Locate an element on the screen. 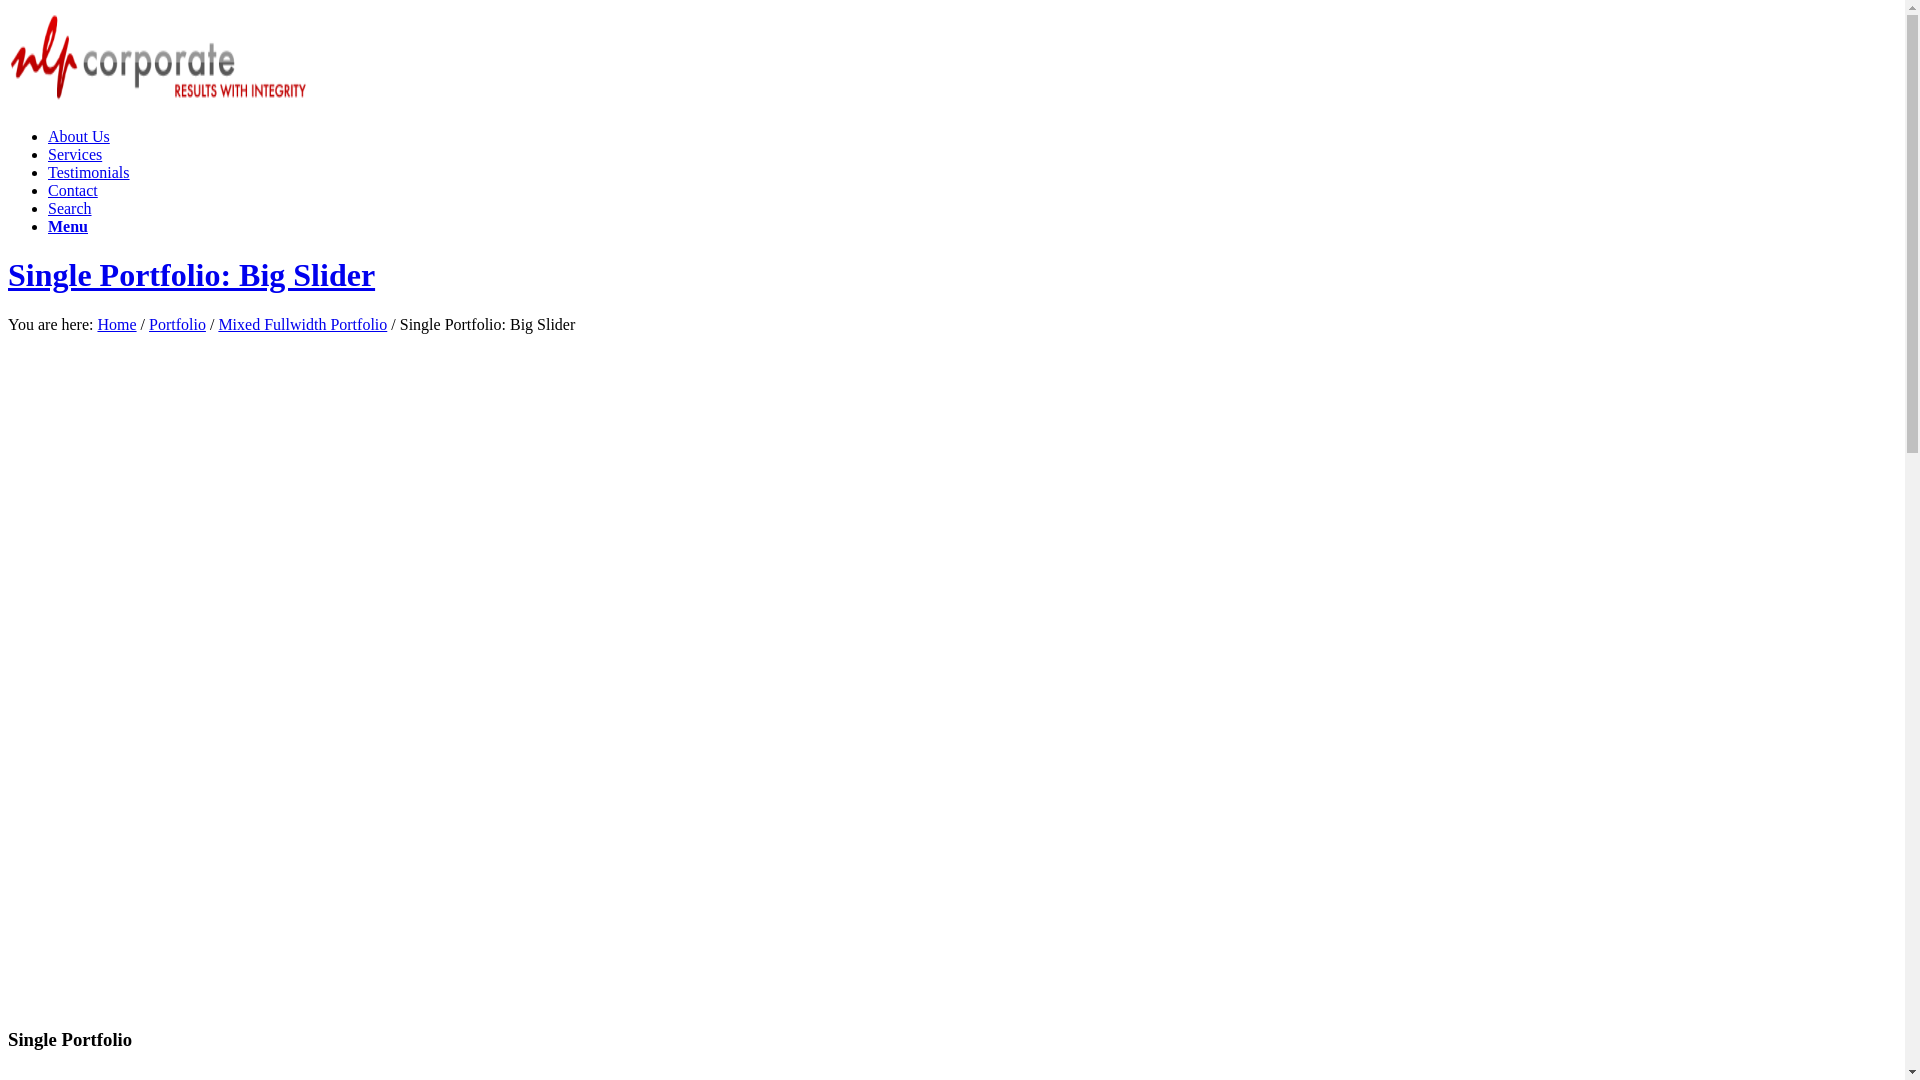  Single Portfolio: Big Slider is located at coordinates (192, 275).